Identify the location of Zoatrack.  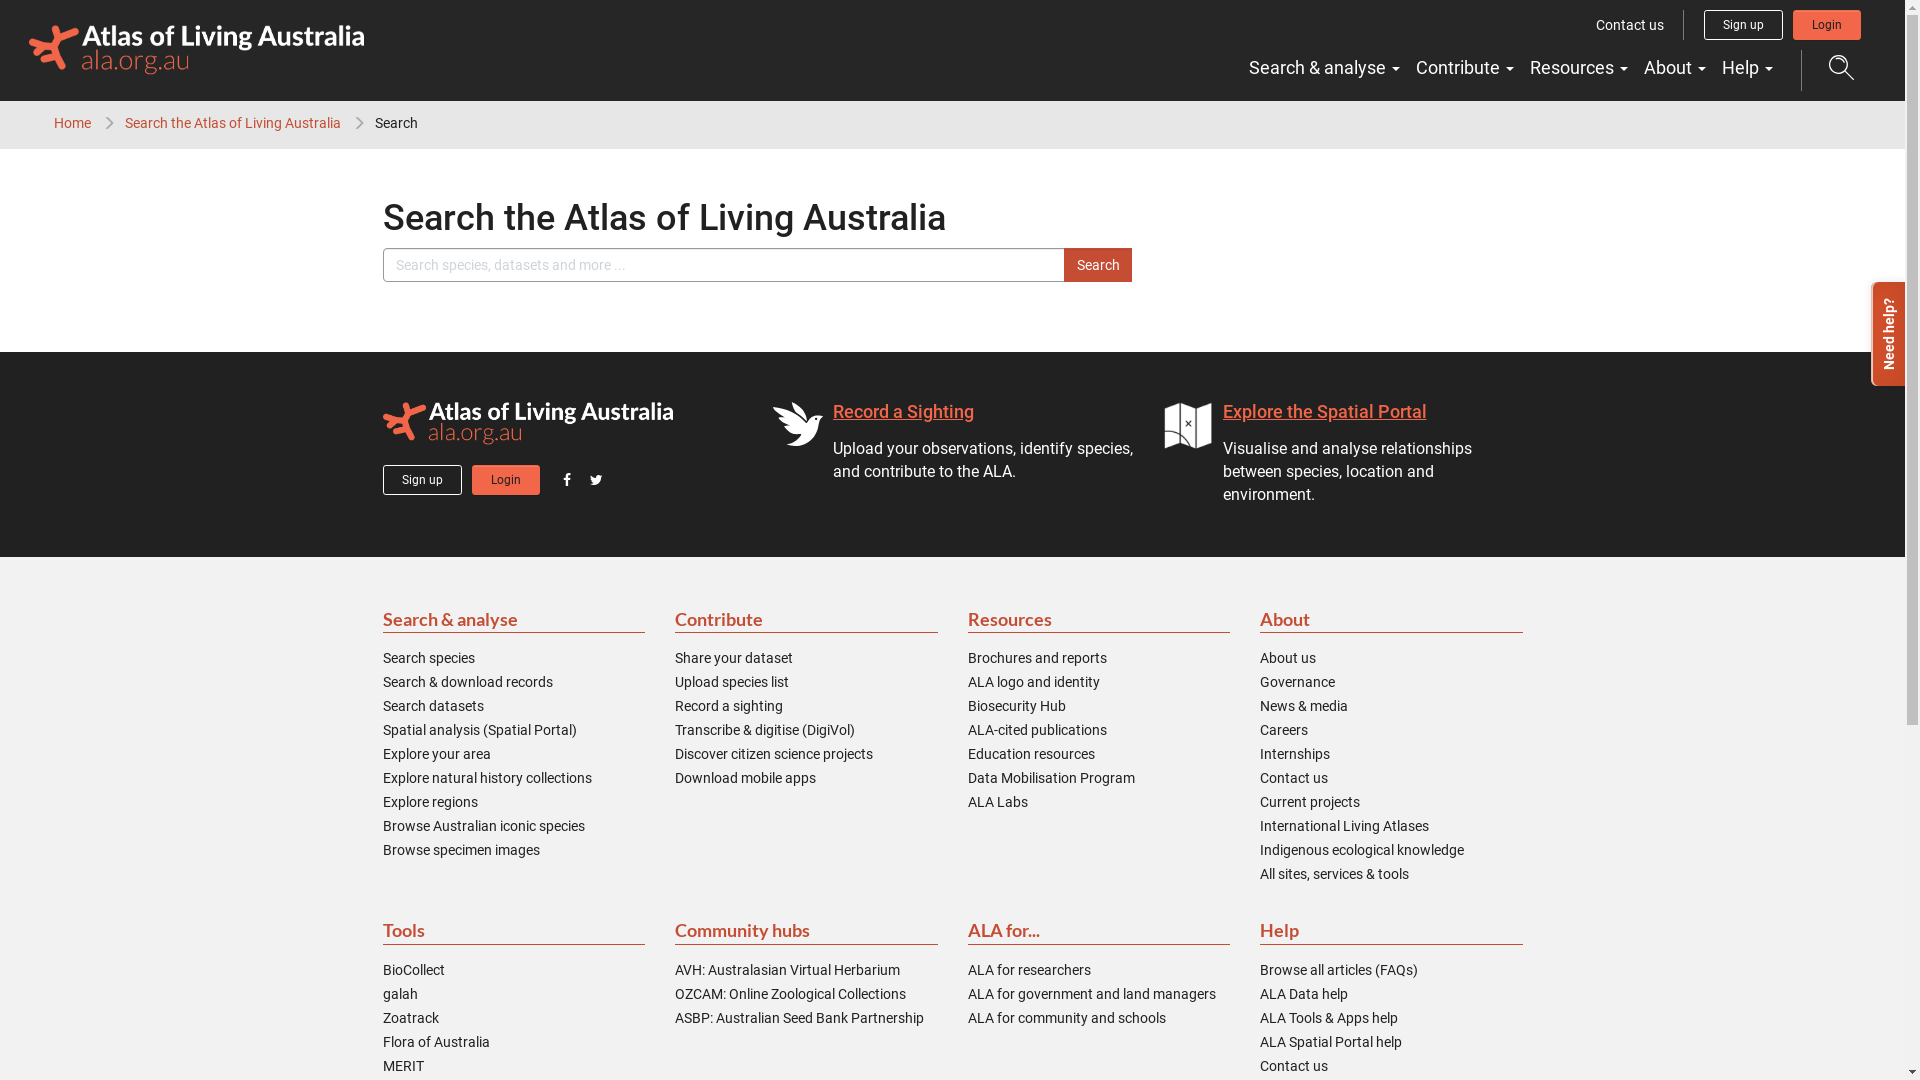
(410, 1018).